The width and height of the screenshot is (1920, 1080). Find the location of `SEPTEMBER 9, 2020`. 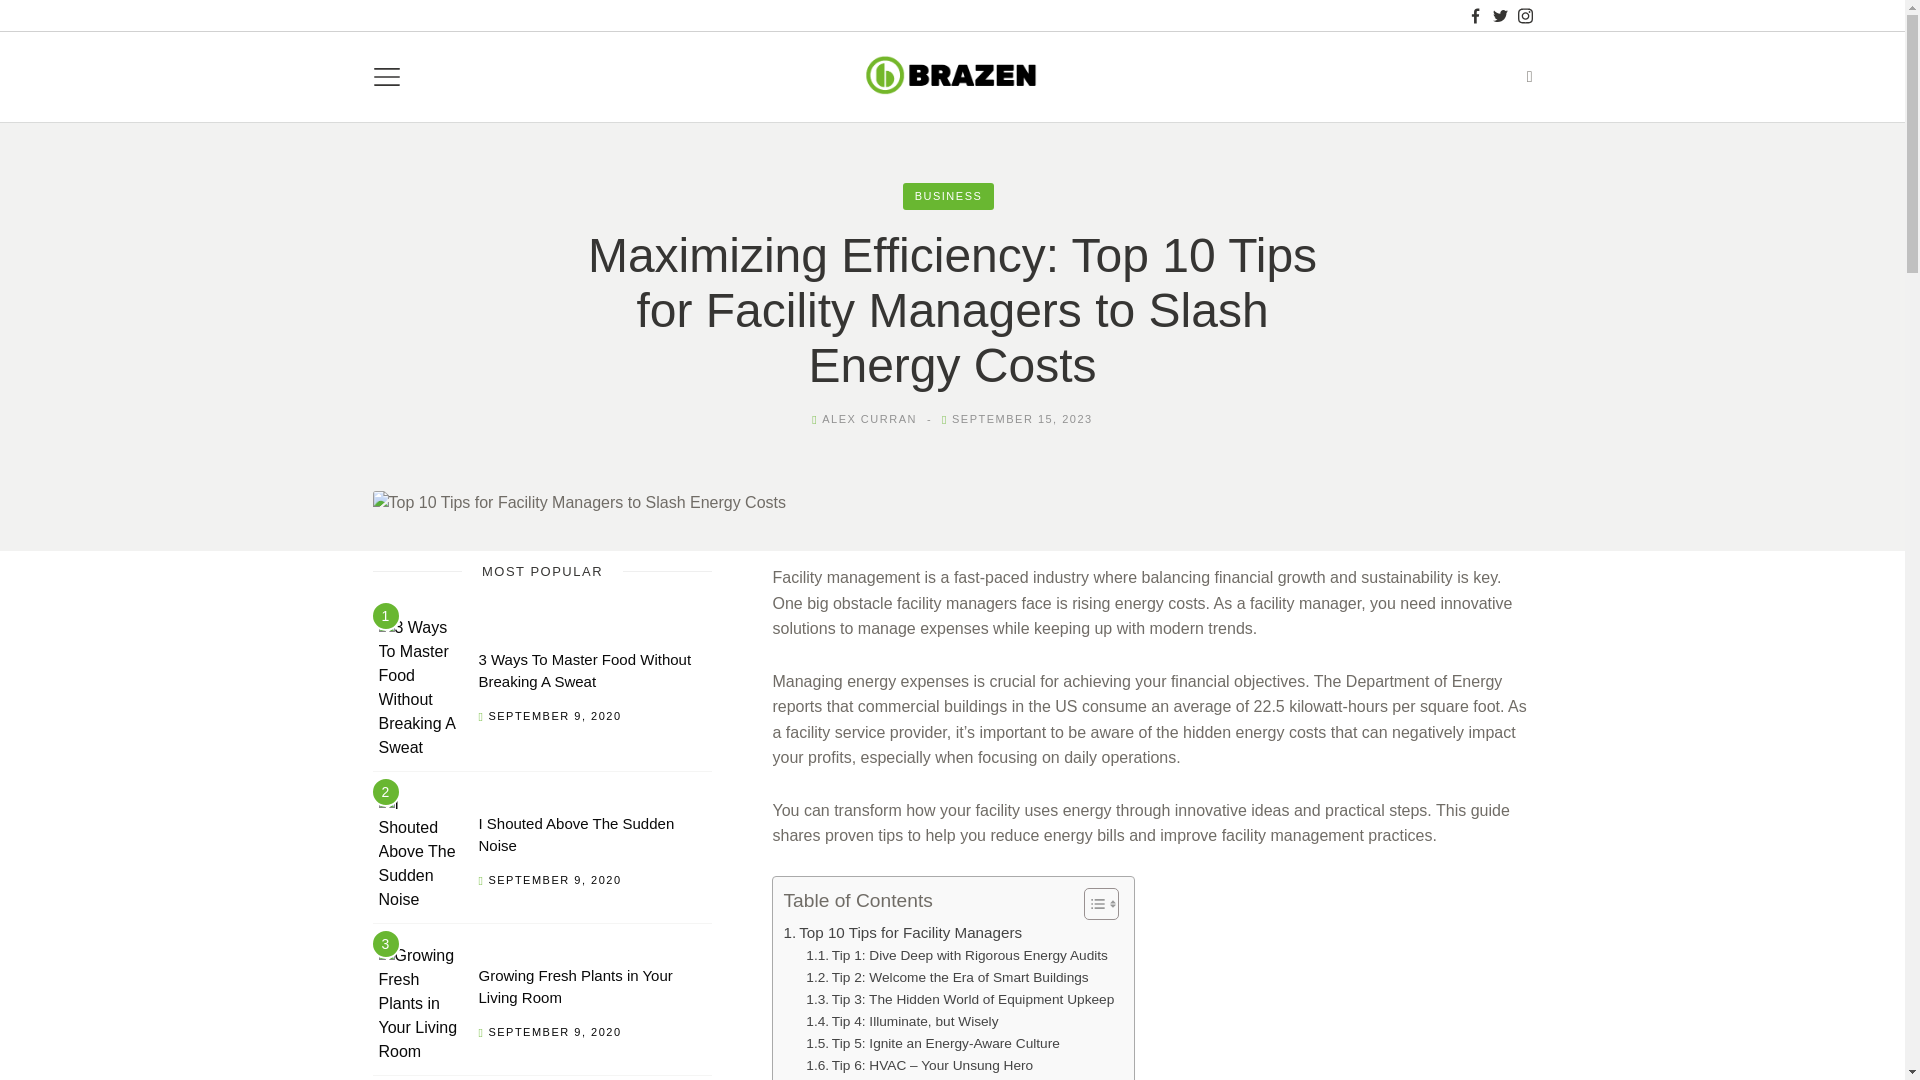

SEPTEMBER 9, 2020 is located at coordinates (554, 716).